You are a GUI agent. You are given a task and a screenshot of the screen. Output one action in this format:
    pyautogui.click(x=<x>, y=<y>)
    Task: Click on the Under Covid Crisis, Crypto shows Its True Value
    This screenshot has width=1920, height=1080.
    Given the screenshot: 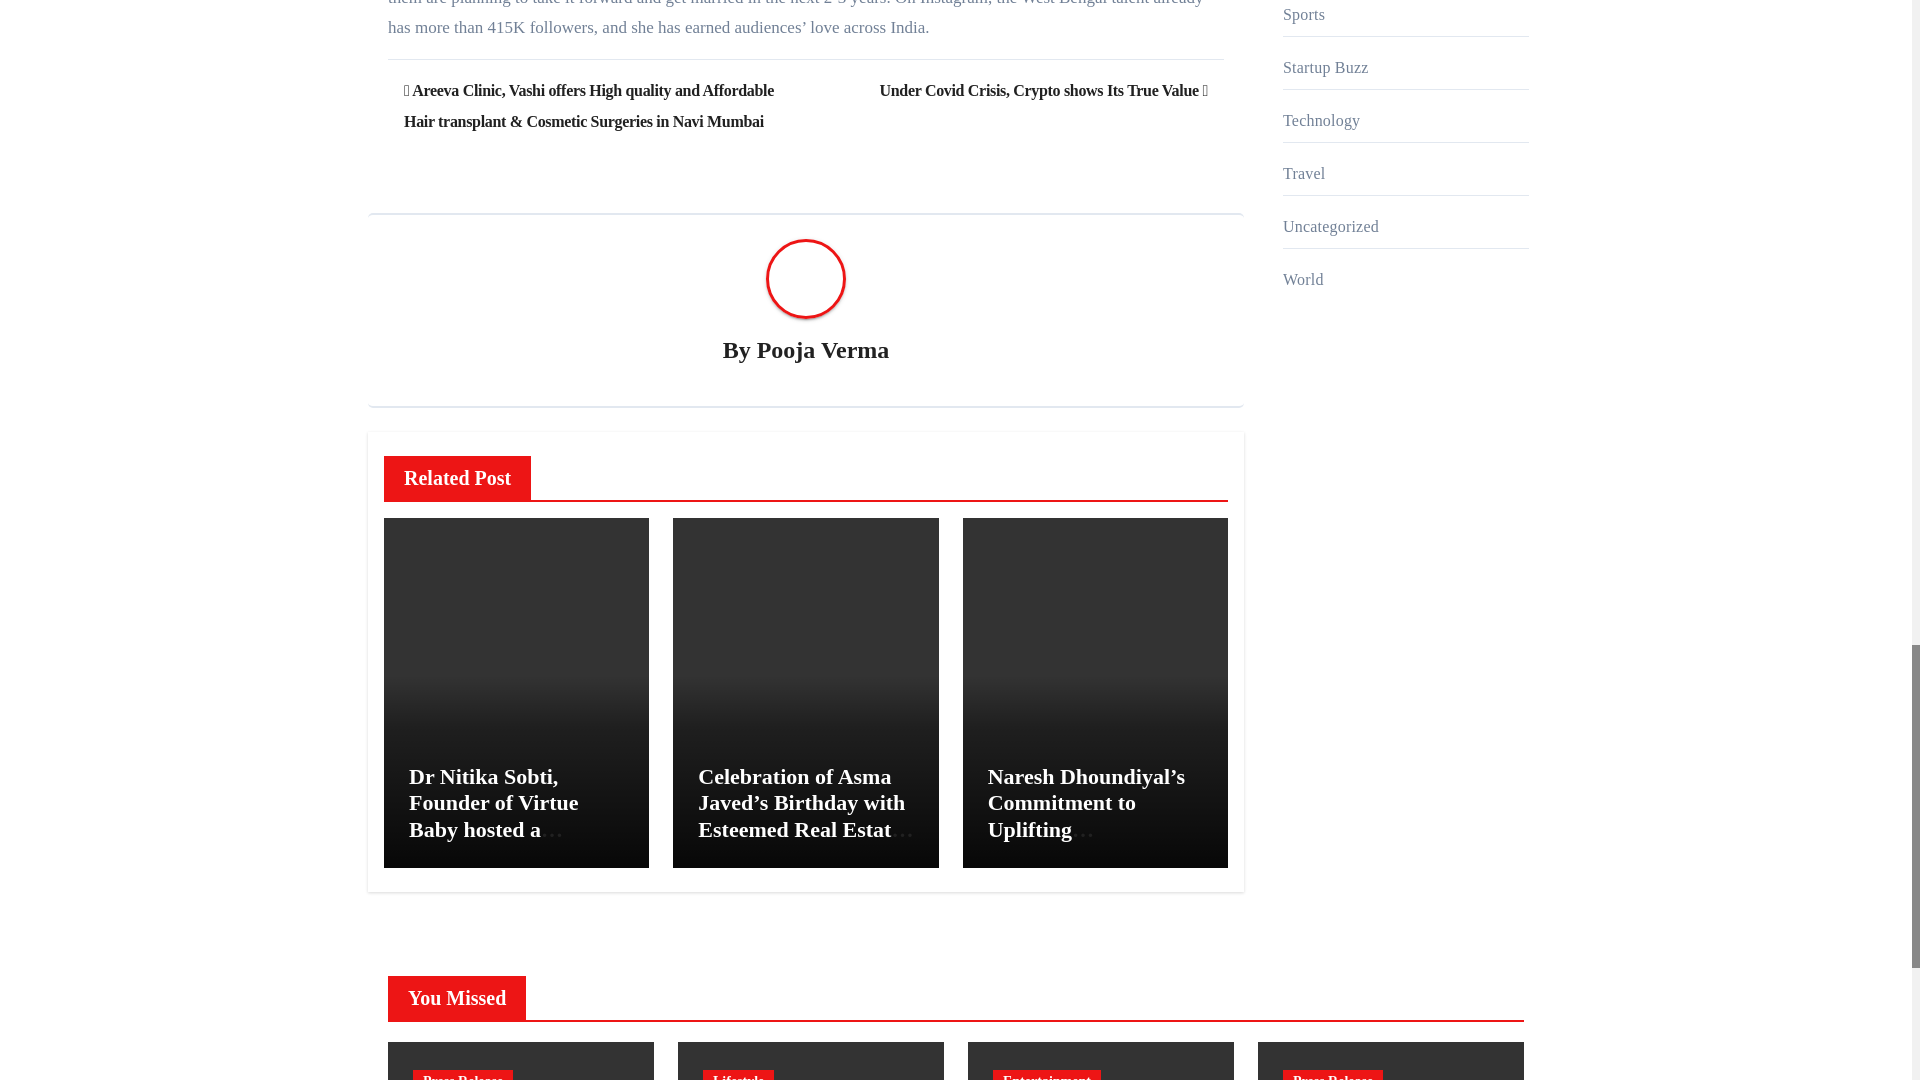 What is the action you would take?
    pyautogui.click(x=1043, y=90)
    